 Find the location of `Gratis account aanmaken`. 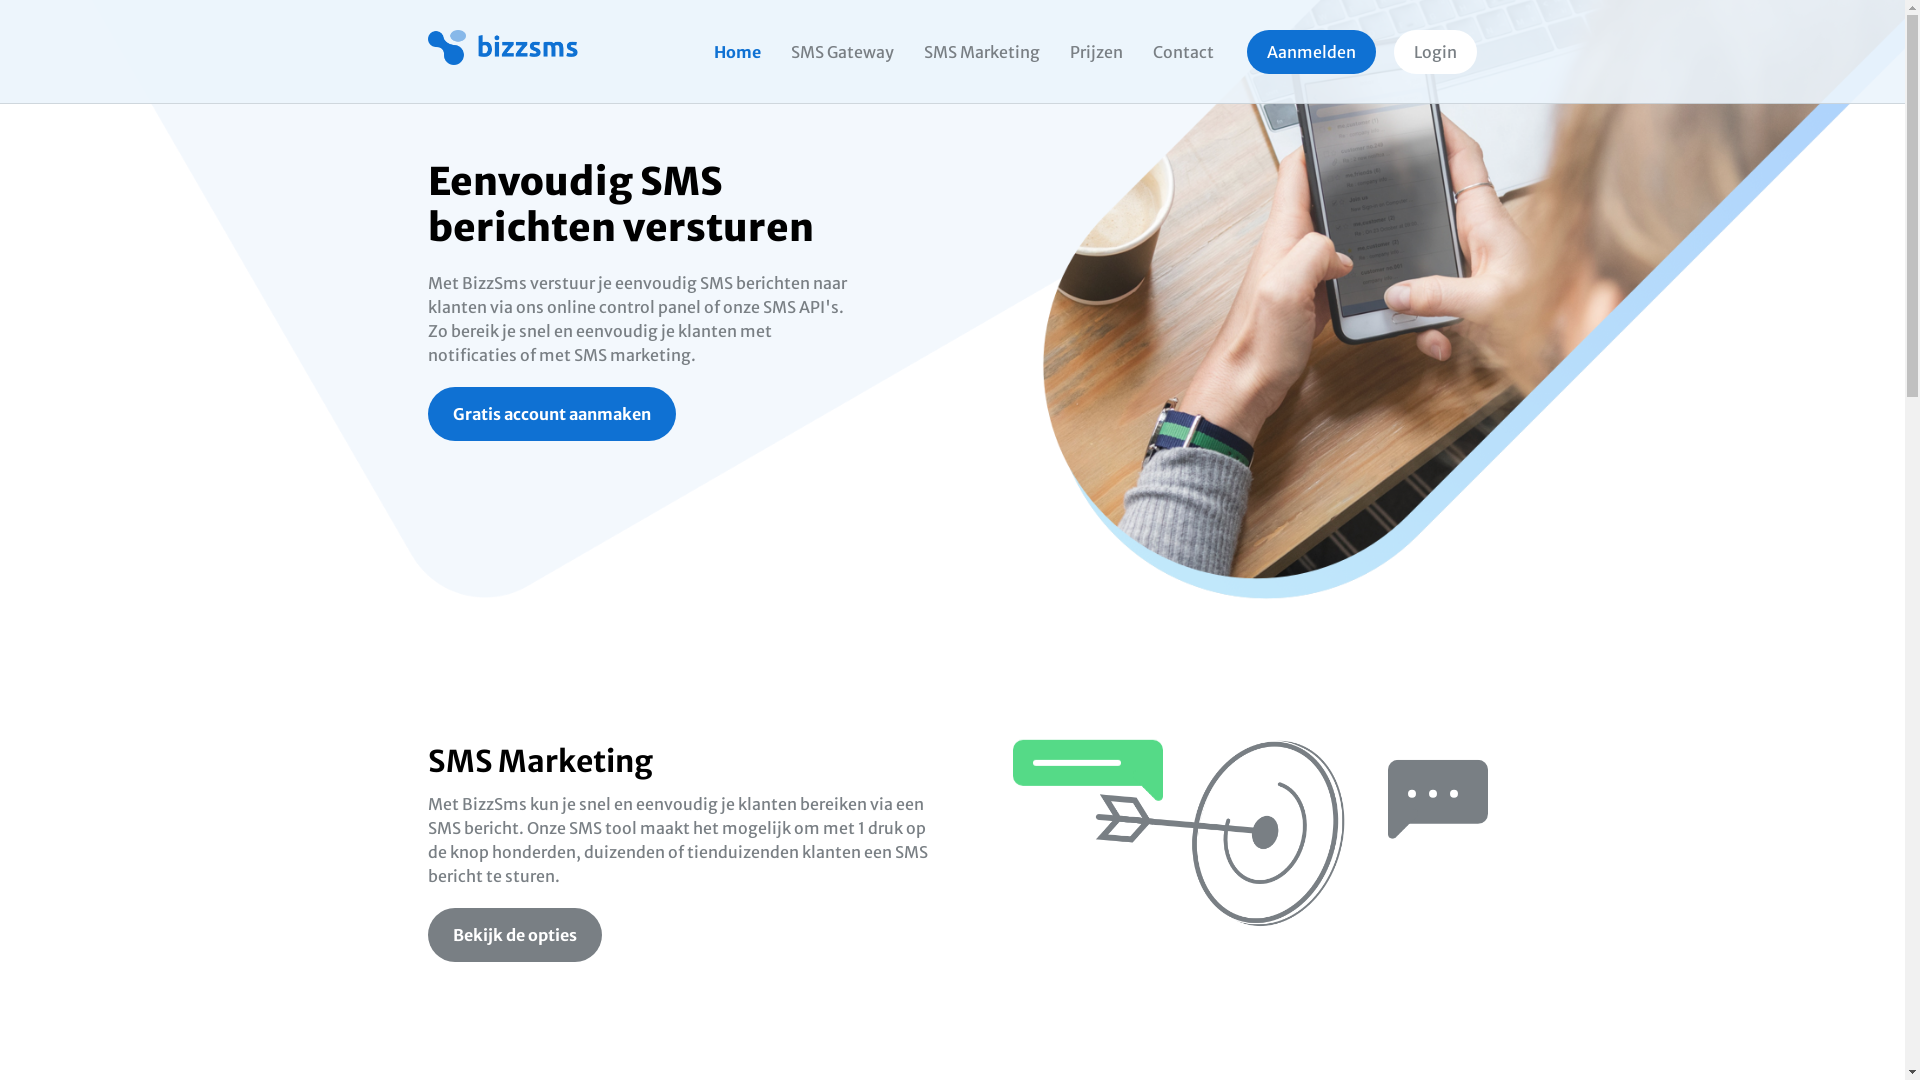

Gratis account aanmaken is located at coordinates (552, 414).